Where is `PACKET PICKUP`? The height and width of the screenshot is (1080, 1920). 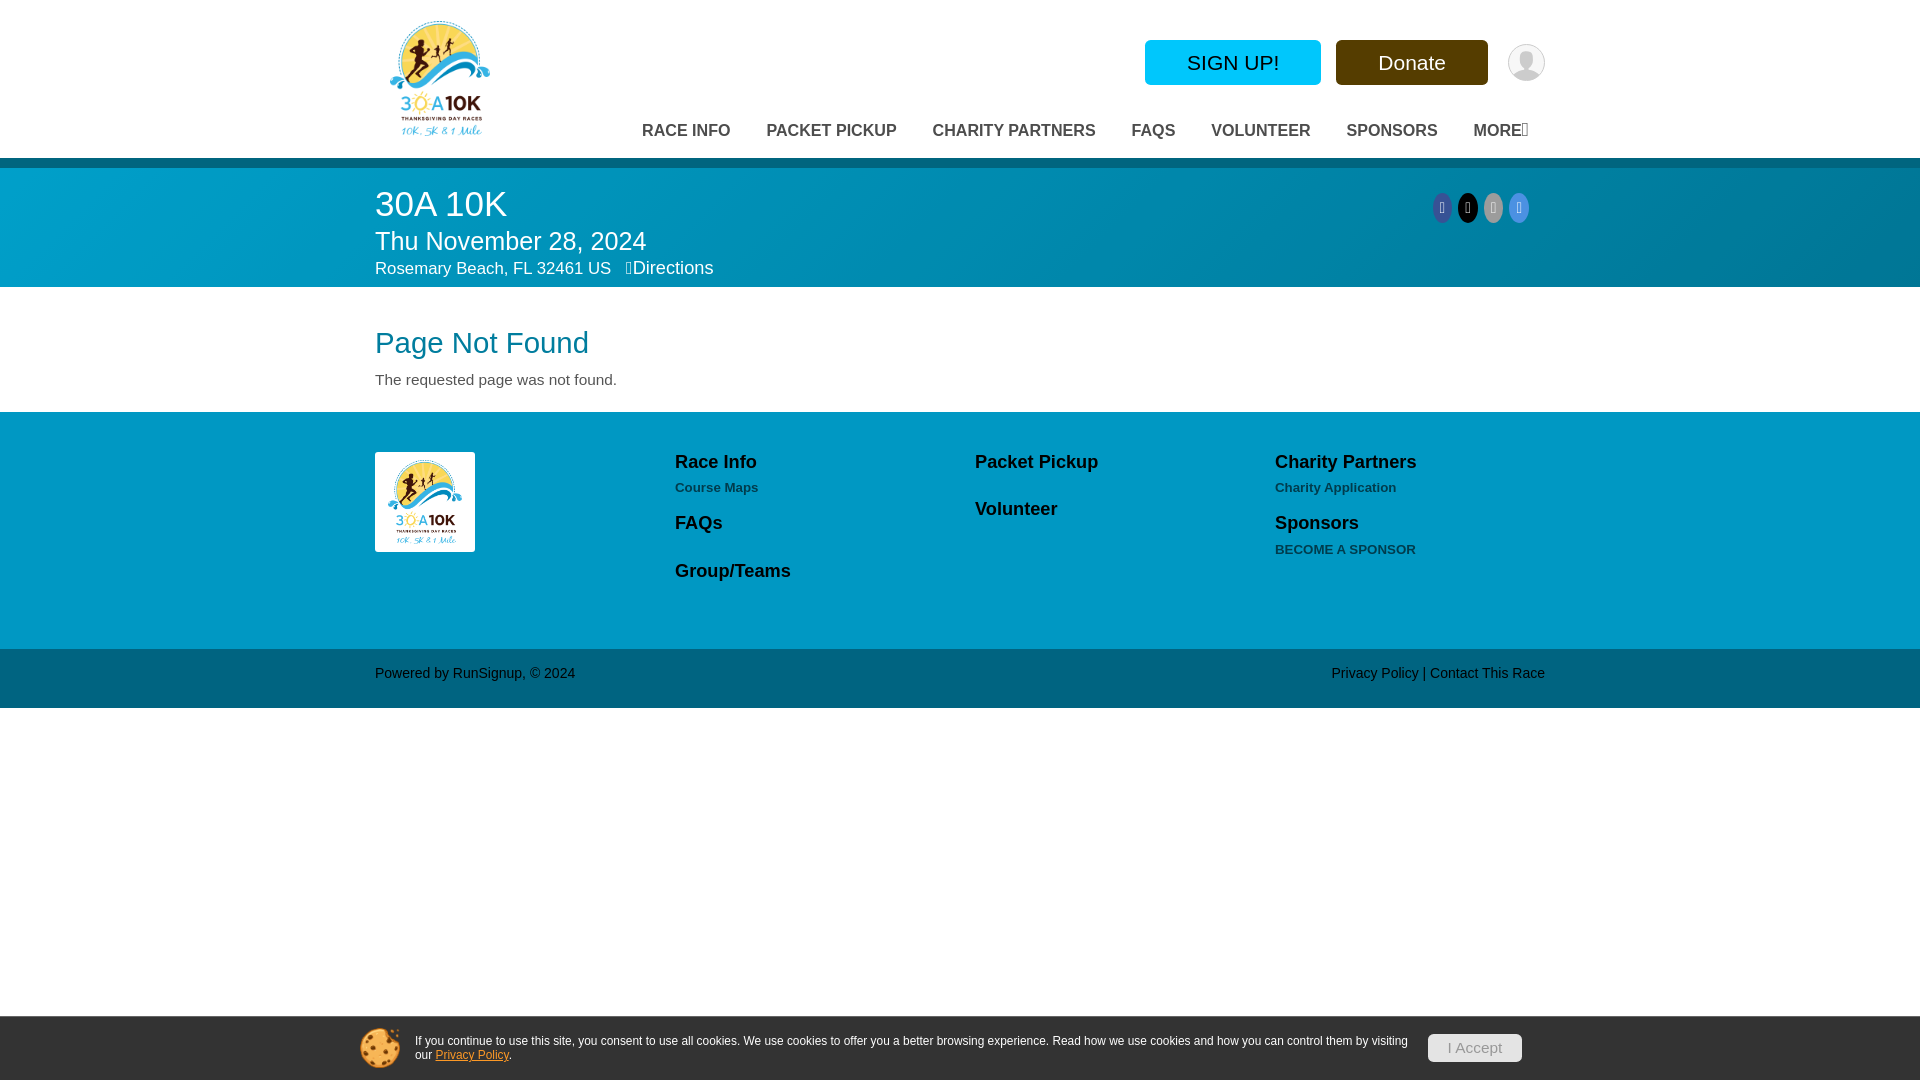
PACKET PICKUP is located at coordinates (831, 130).